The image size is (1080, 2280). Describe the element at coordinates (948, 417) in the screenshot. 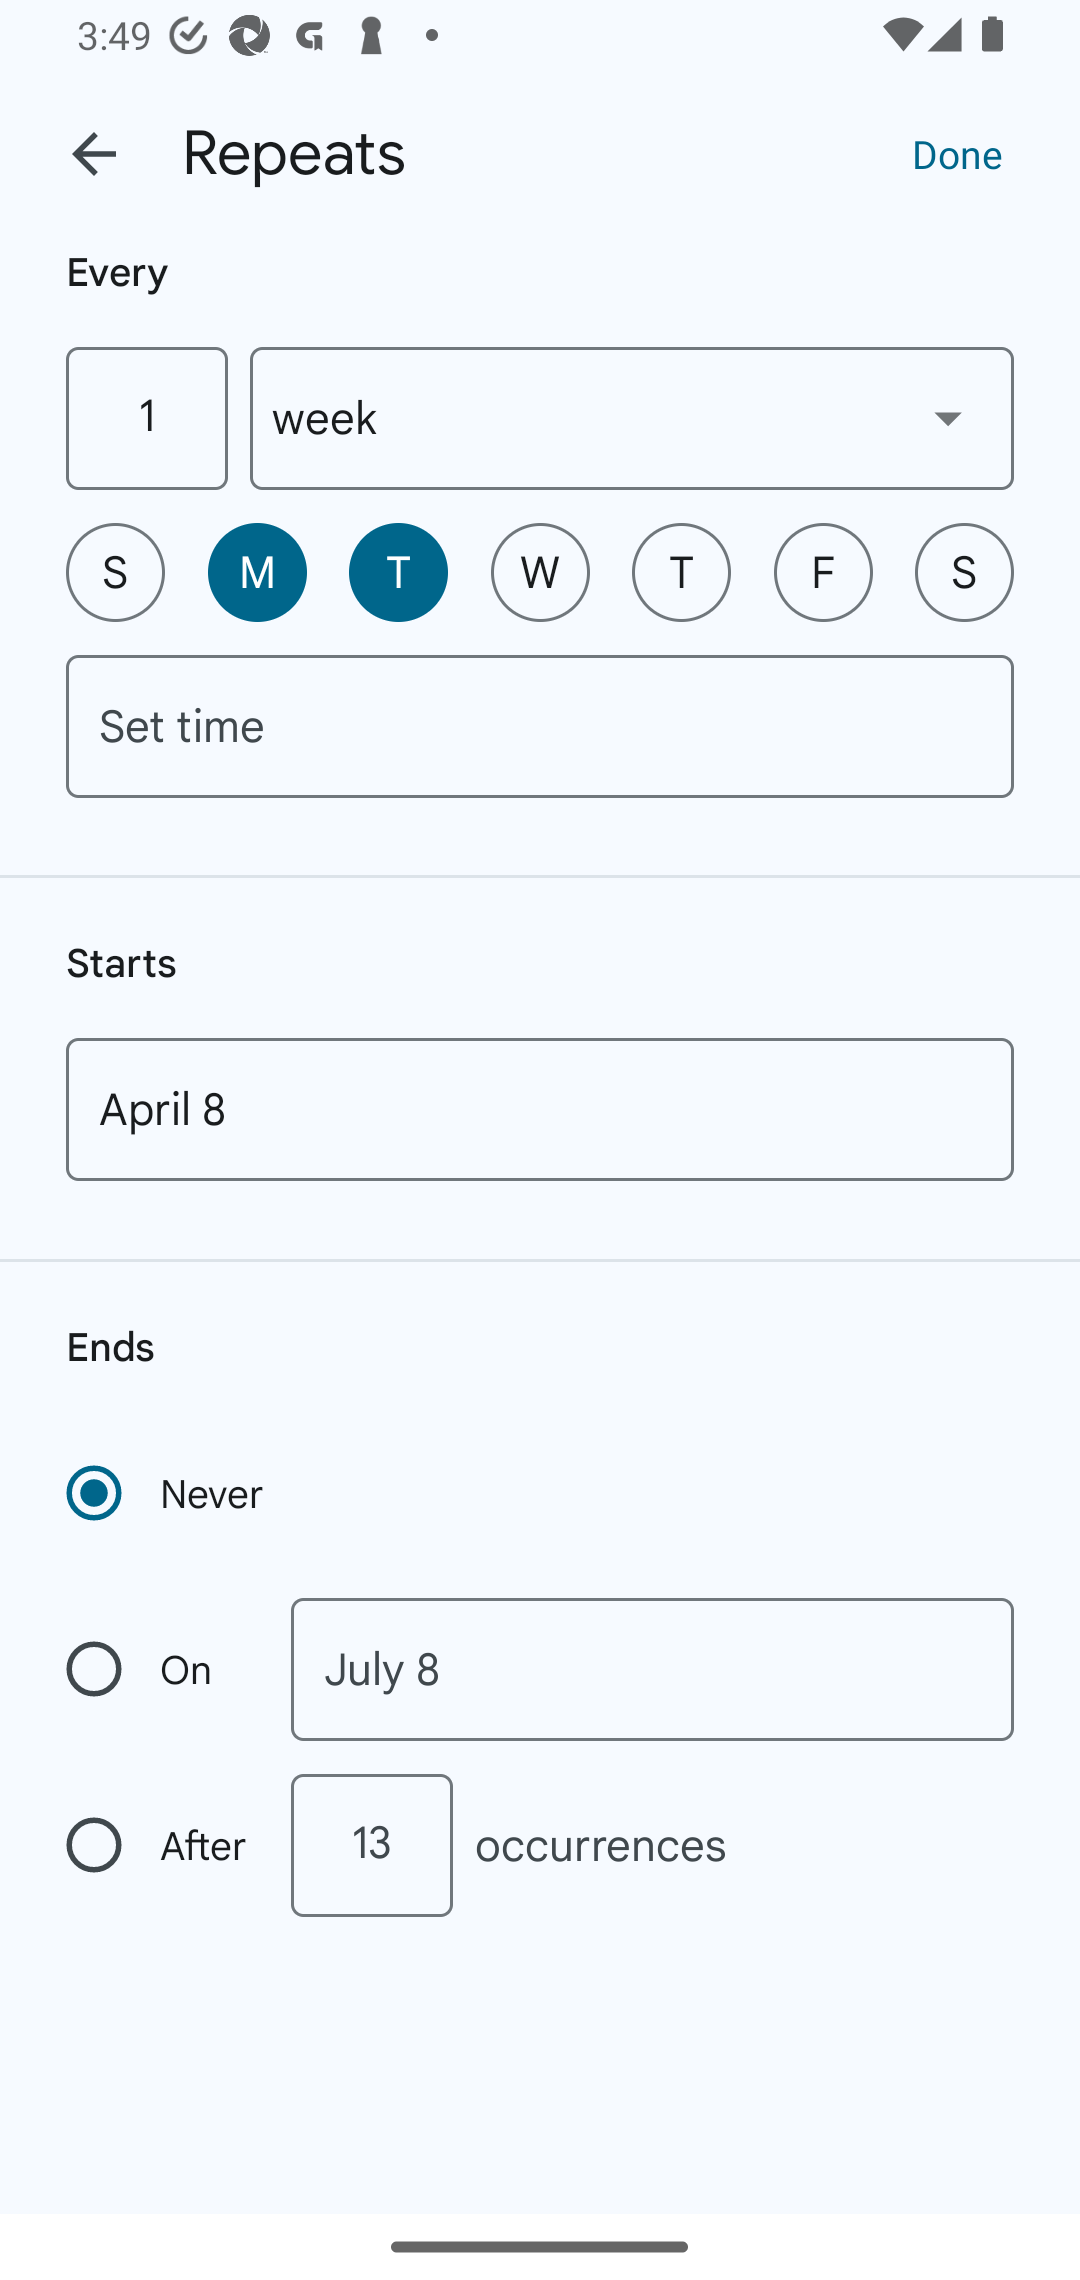

I see `Show dropdown menu` at that location.